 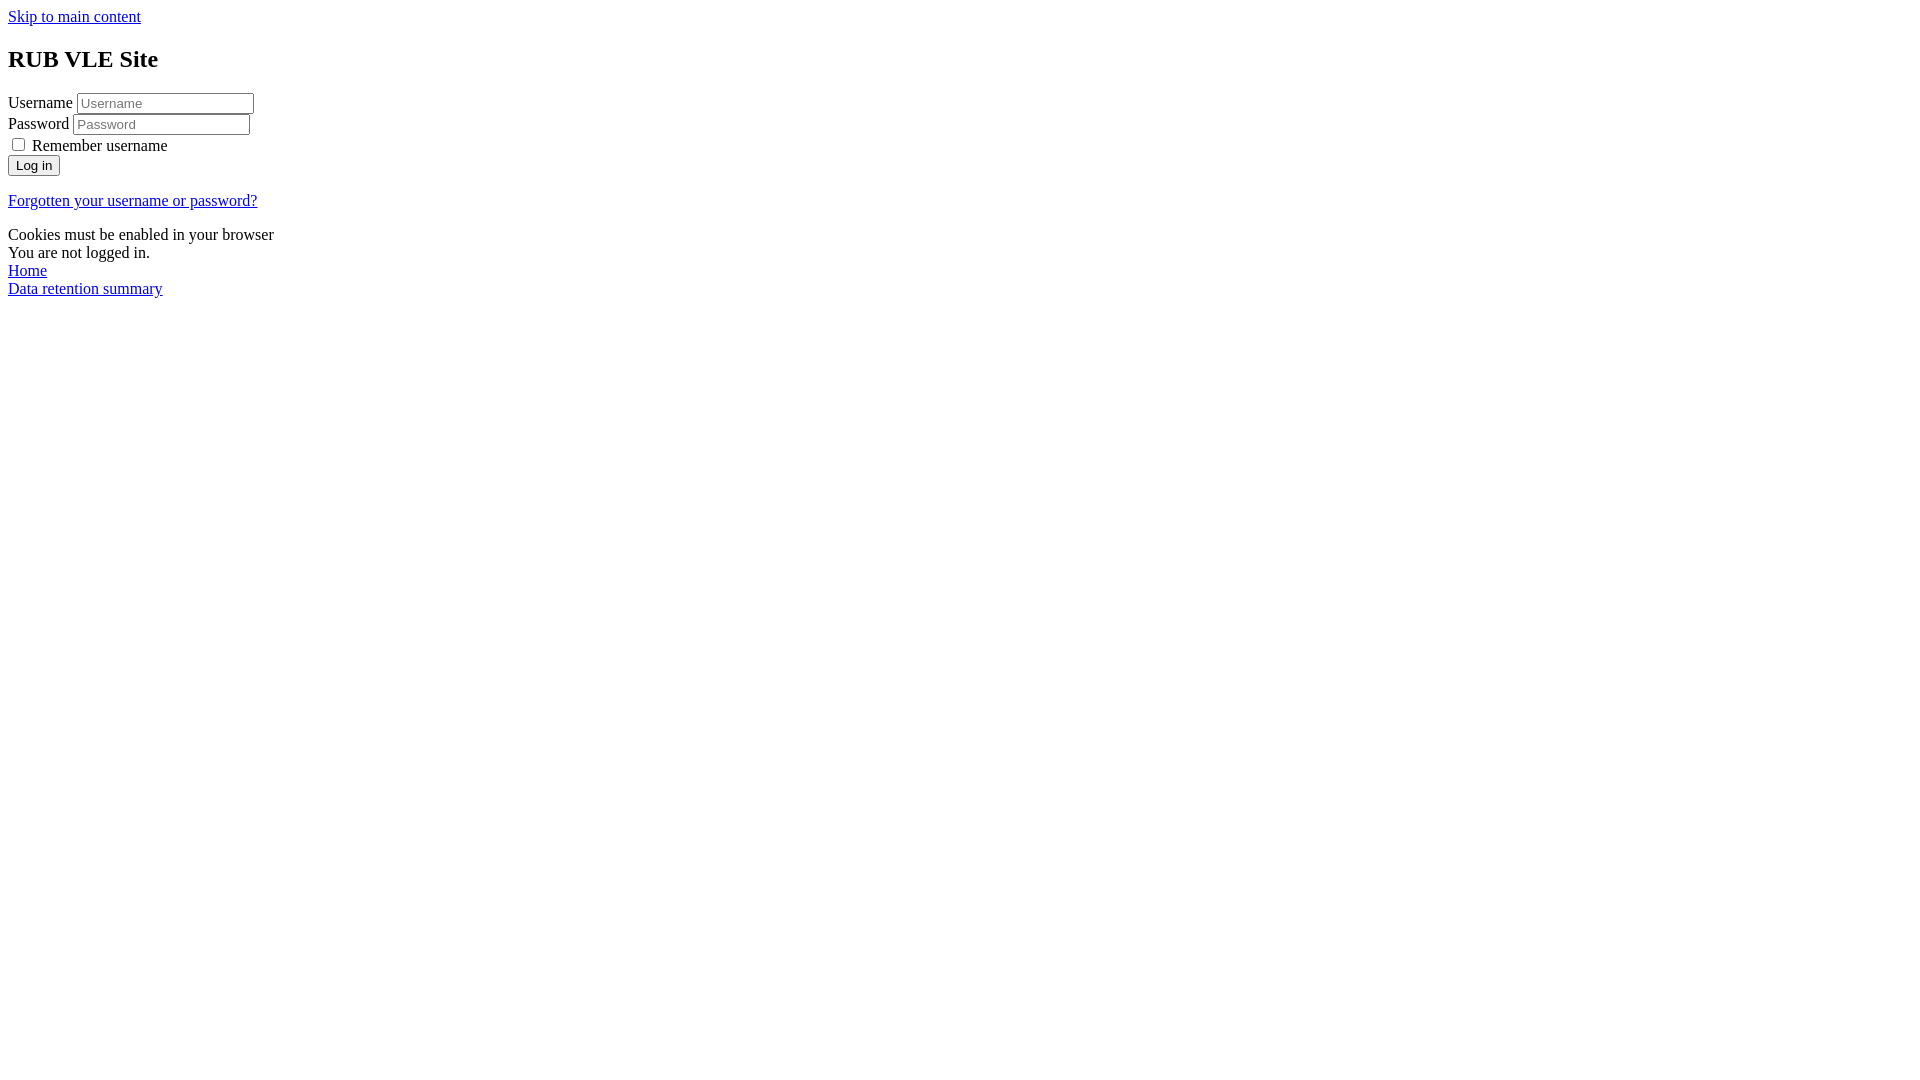 I want to click on Log in, so click(x=34, y=166).